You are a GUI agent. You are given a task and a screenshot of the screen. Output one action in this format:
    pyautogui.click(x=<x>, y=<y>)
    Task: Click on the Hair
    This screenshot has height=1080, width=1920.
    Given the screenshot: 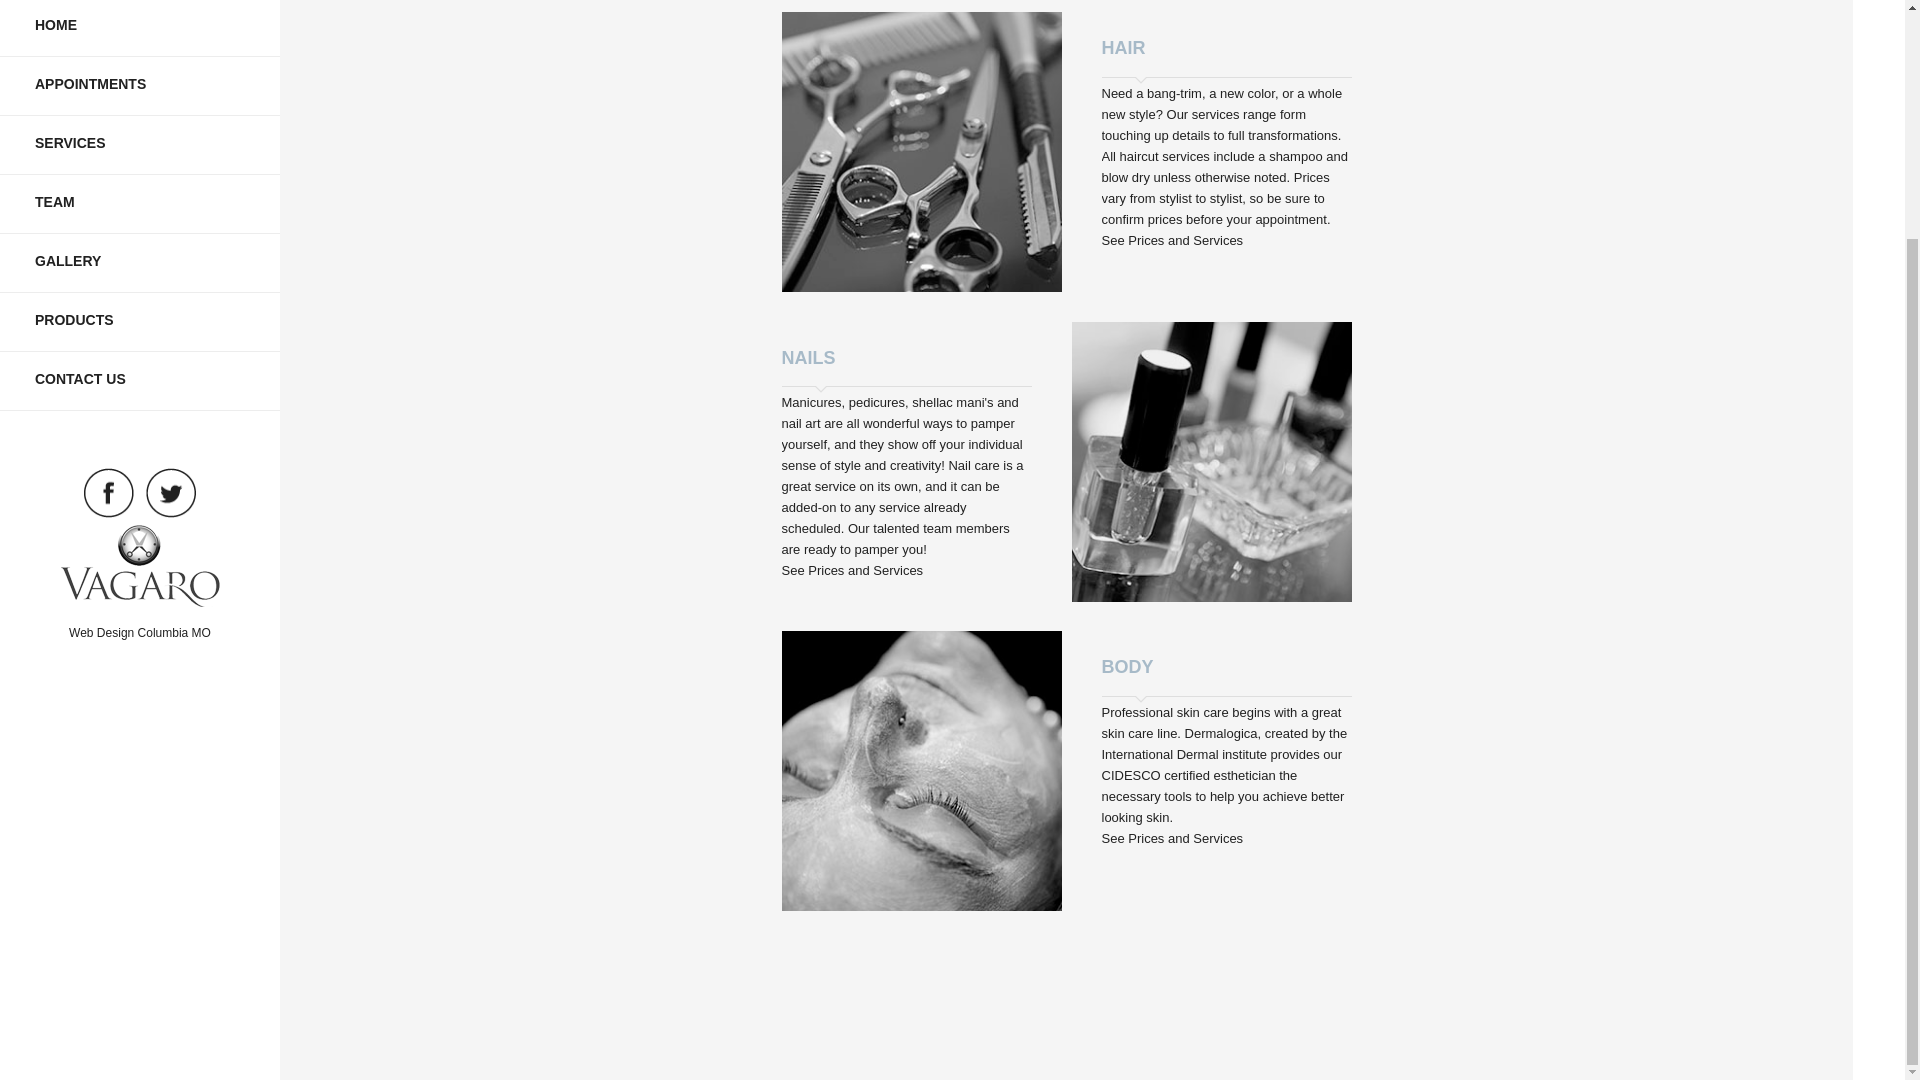 What is the action you would take?
    pyautogui.click(x=1173, y=240)
    